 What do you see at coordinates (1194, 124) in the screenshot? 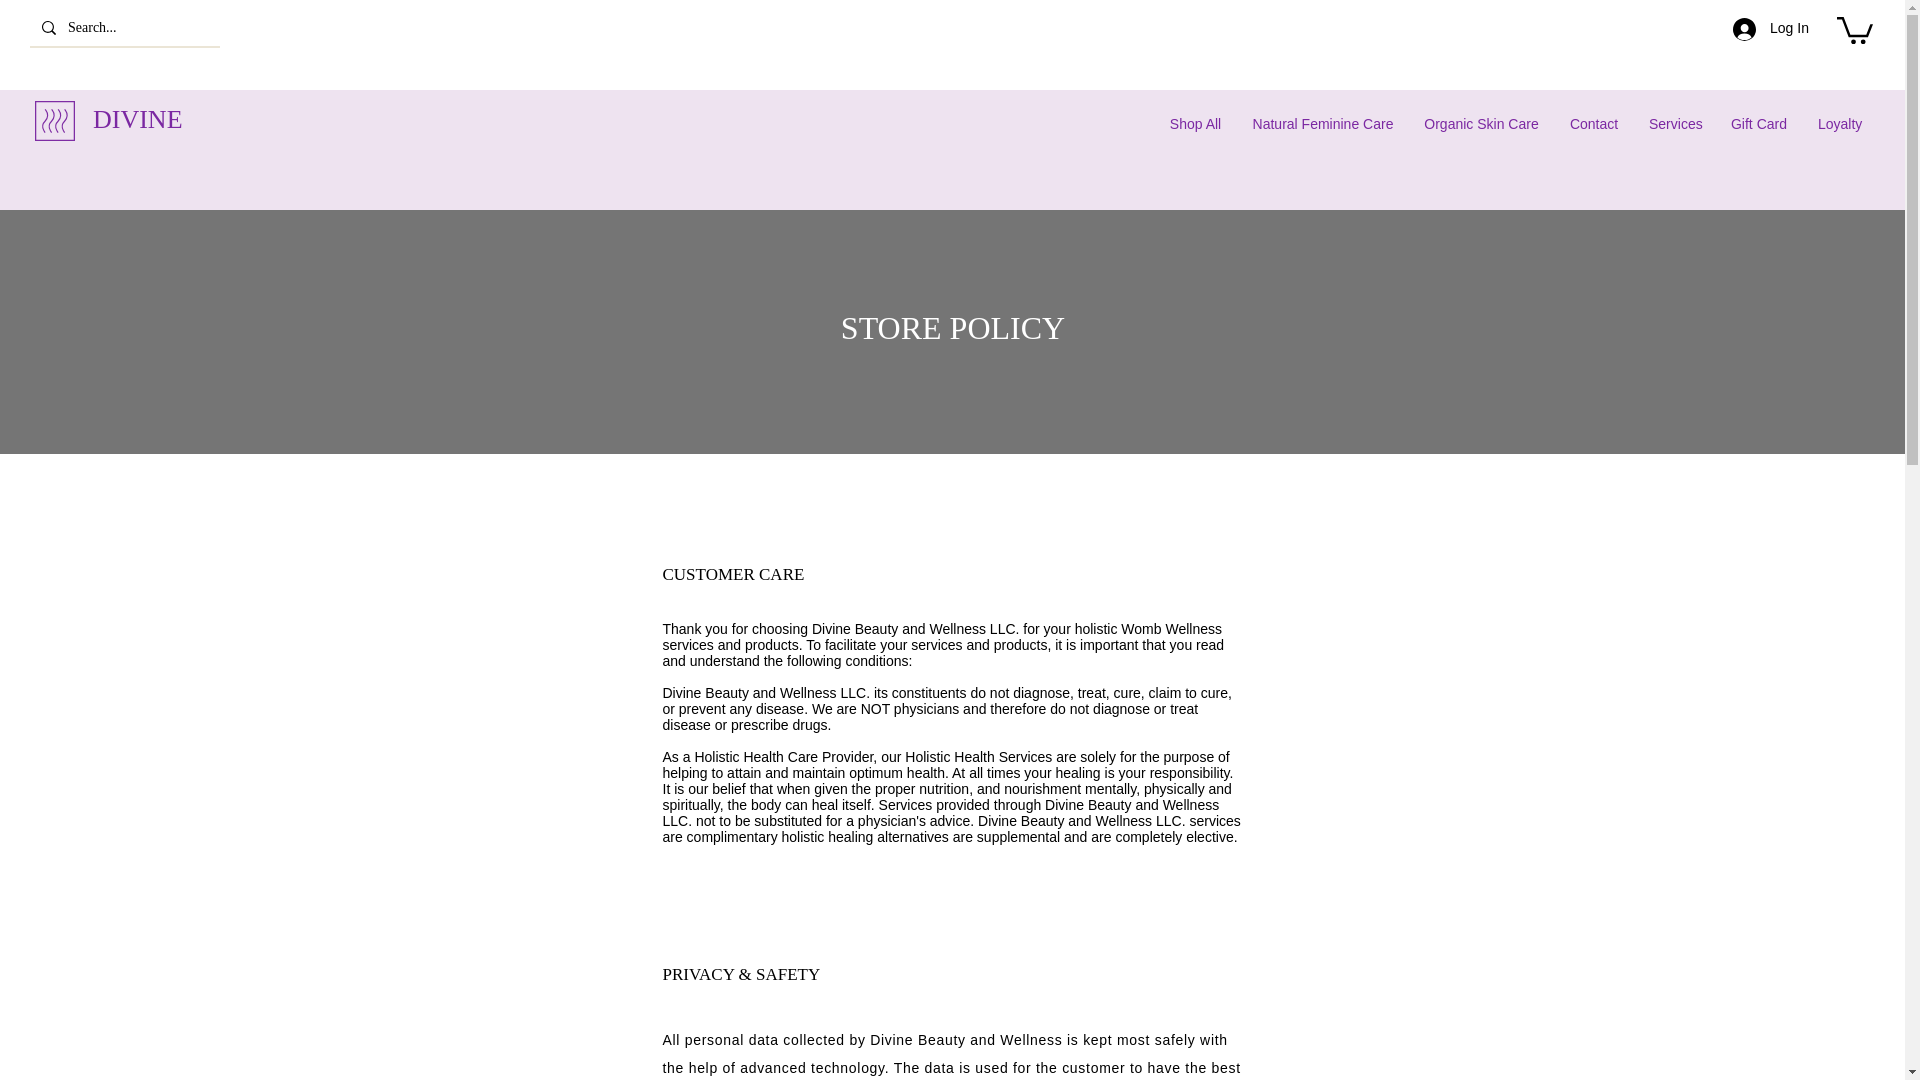
I see `Shop All` at bounding box center [1194, 124].